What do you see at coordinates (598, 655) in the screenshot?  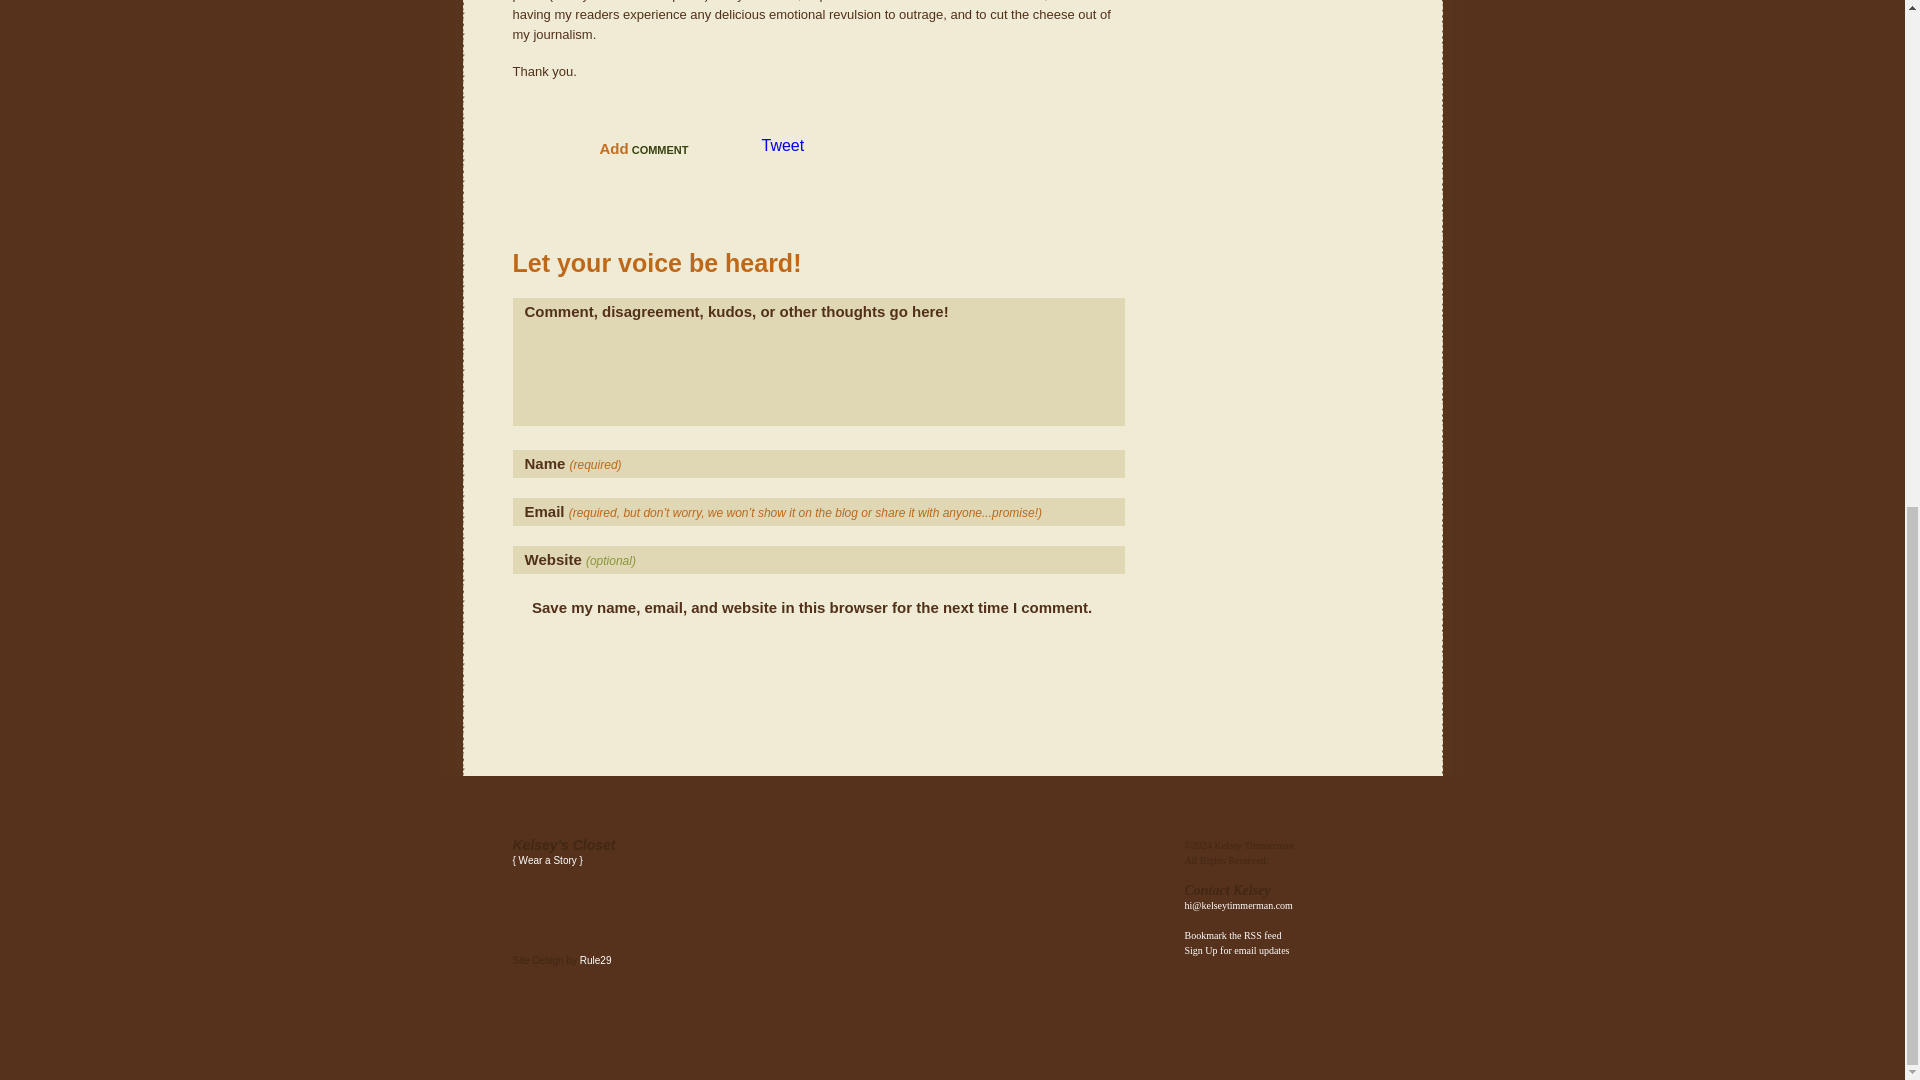 I see `Post Comment` at bounding box center [598, 655].